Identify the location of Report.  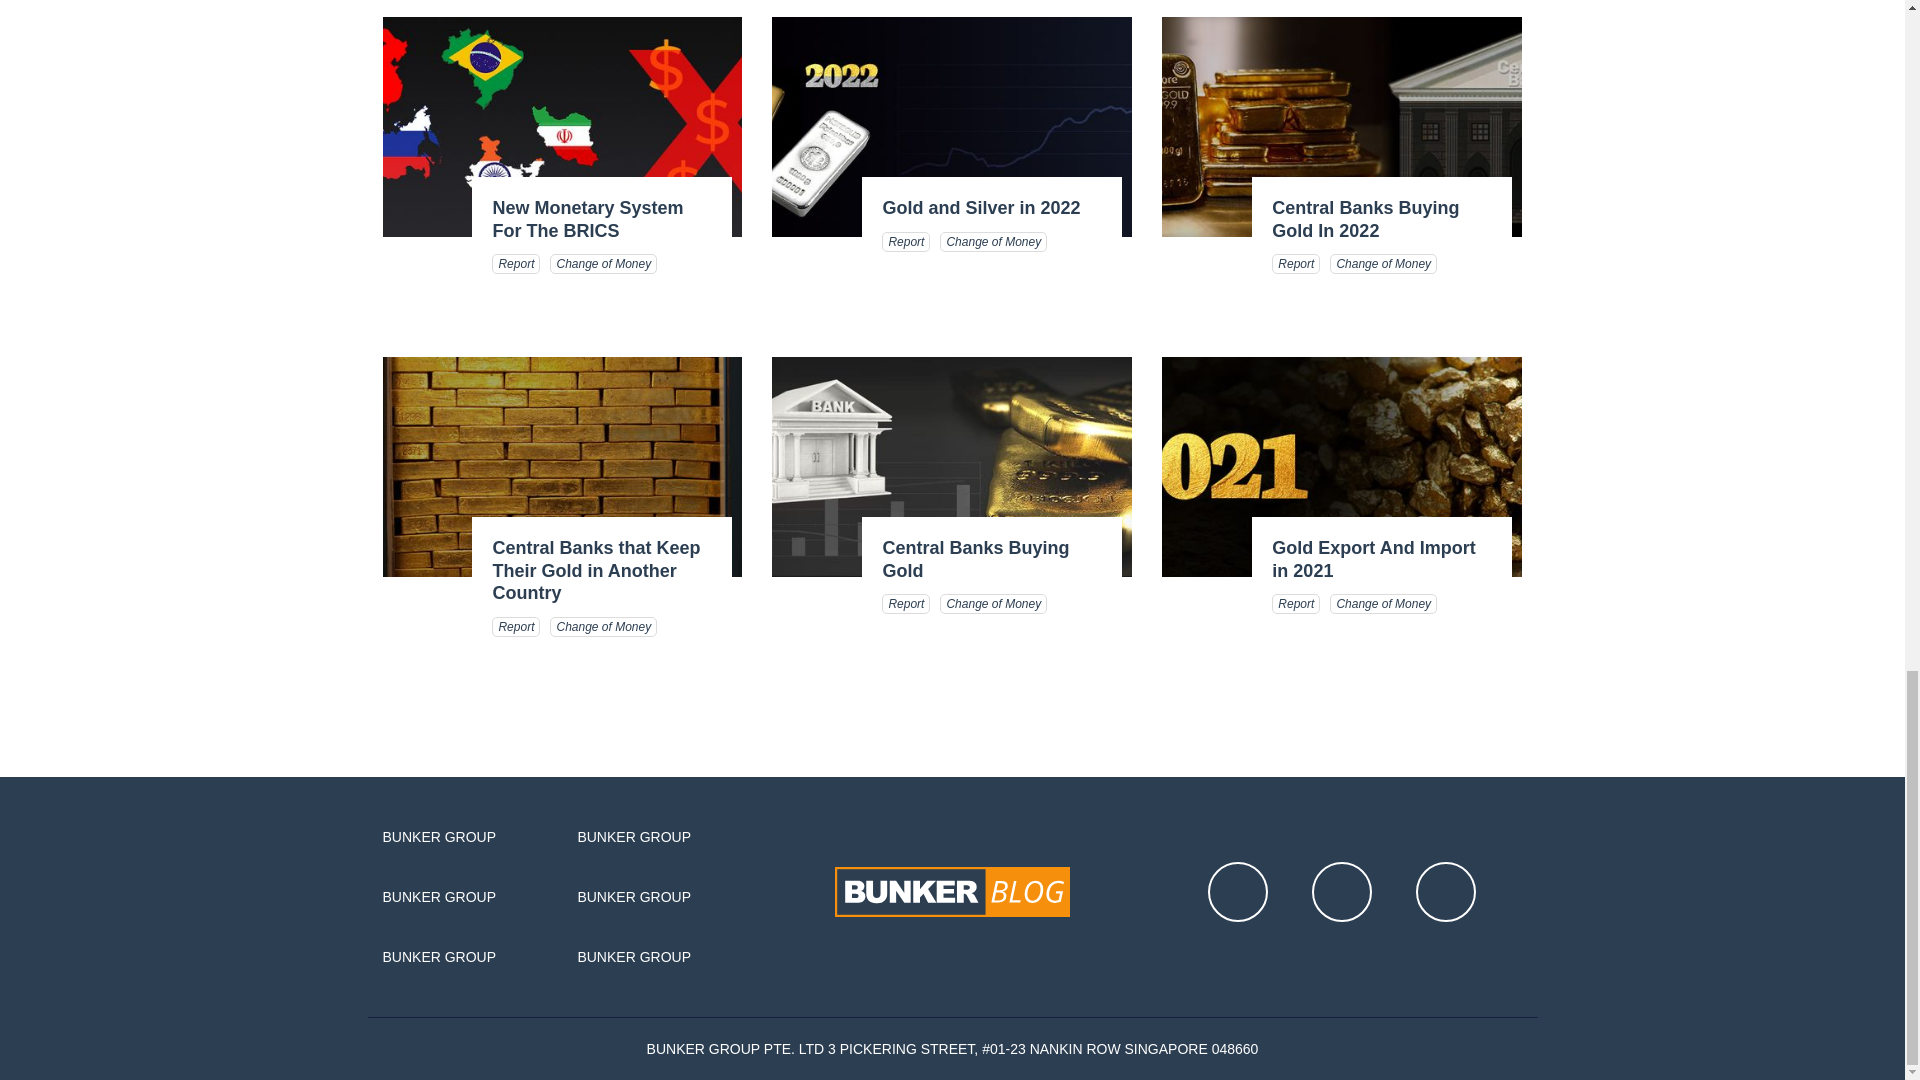
(515, 626).